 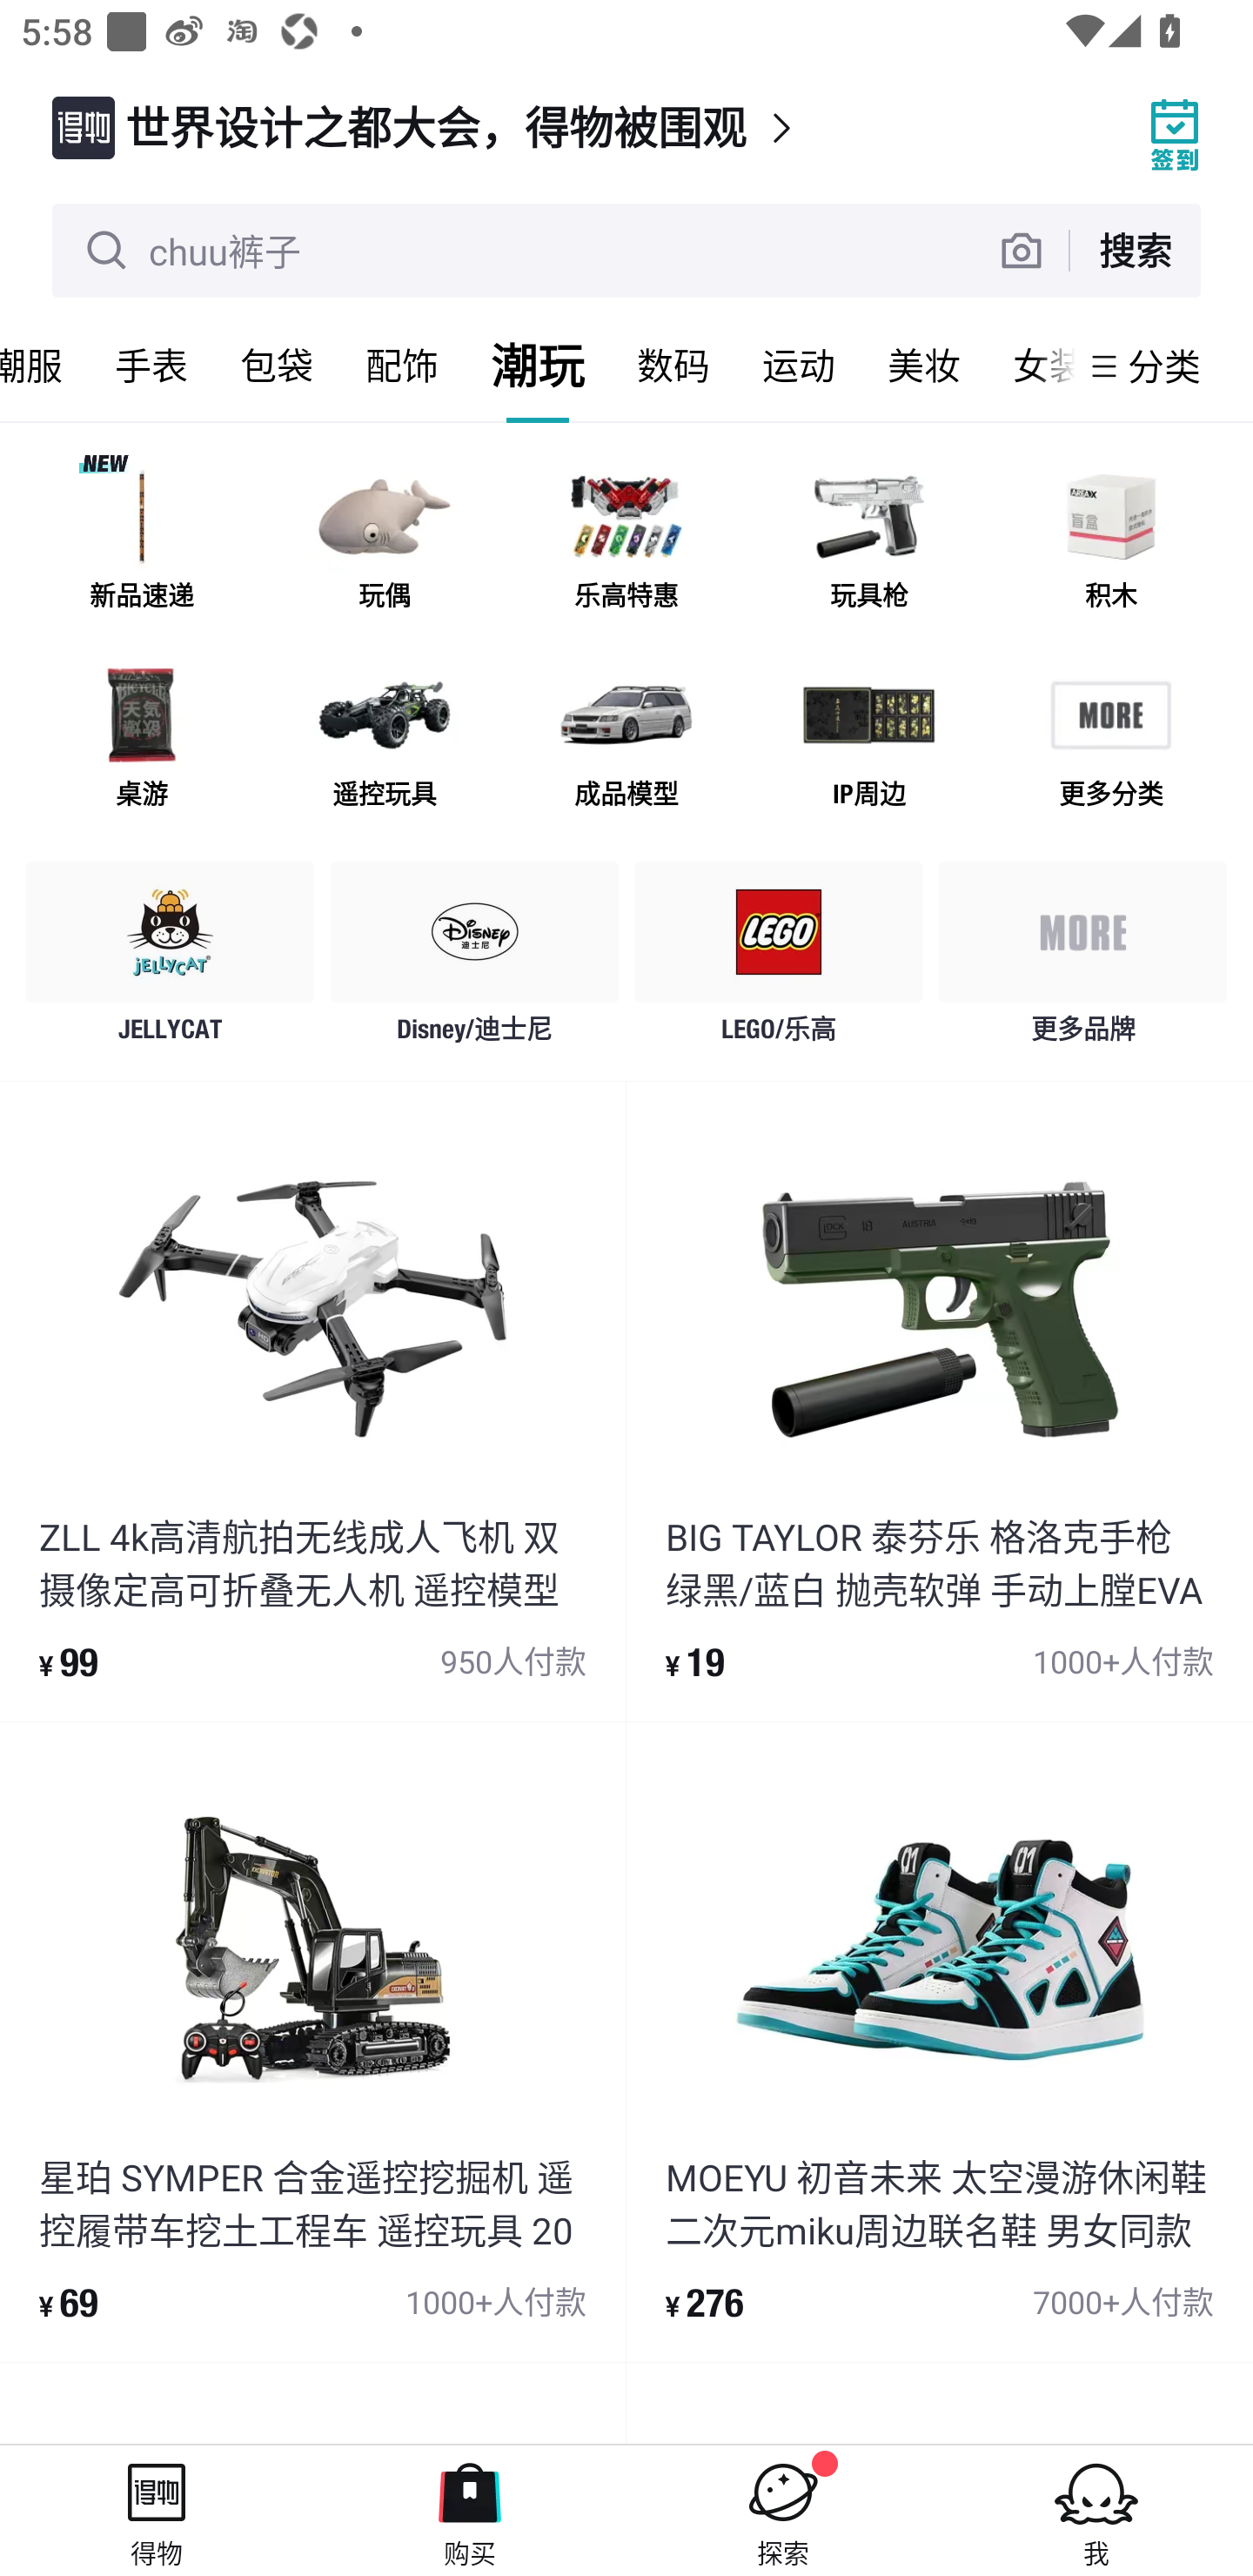 I want to click on 探索, so click(x=783, y=2510).